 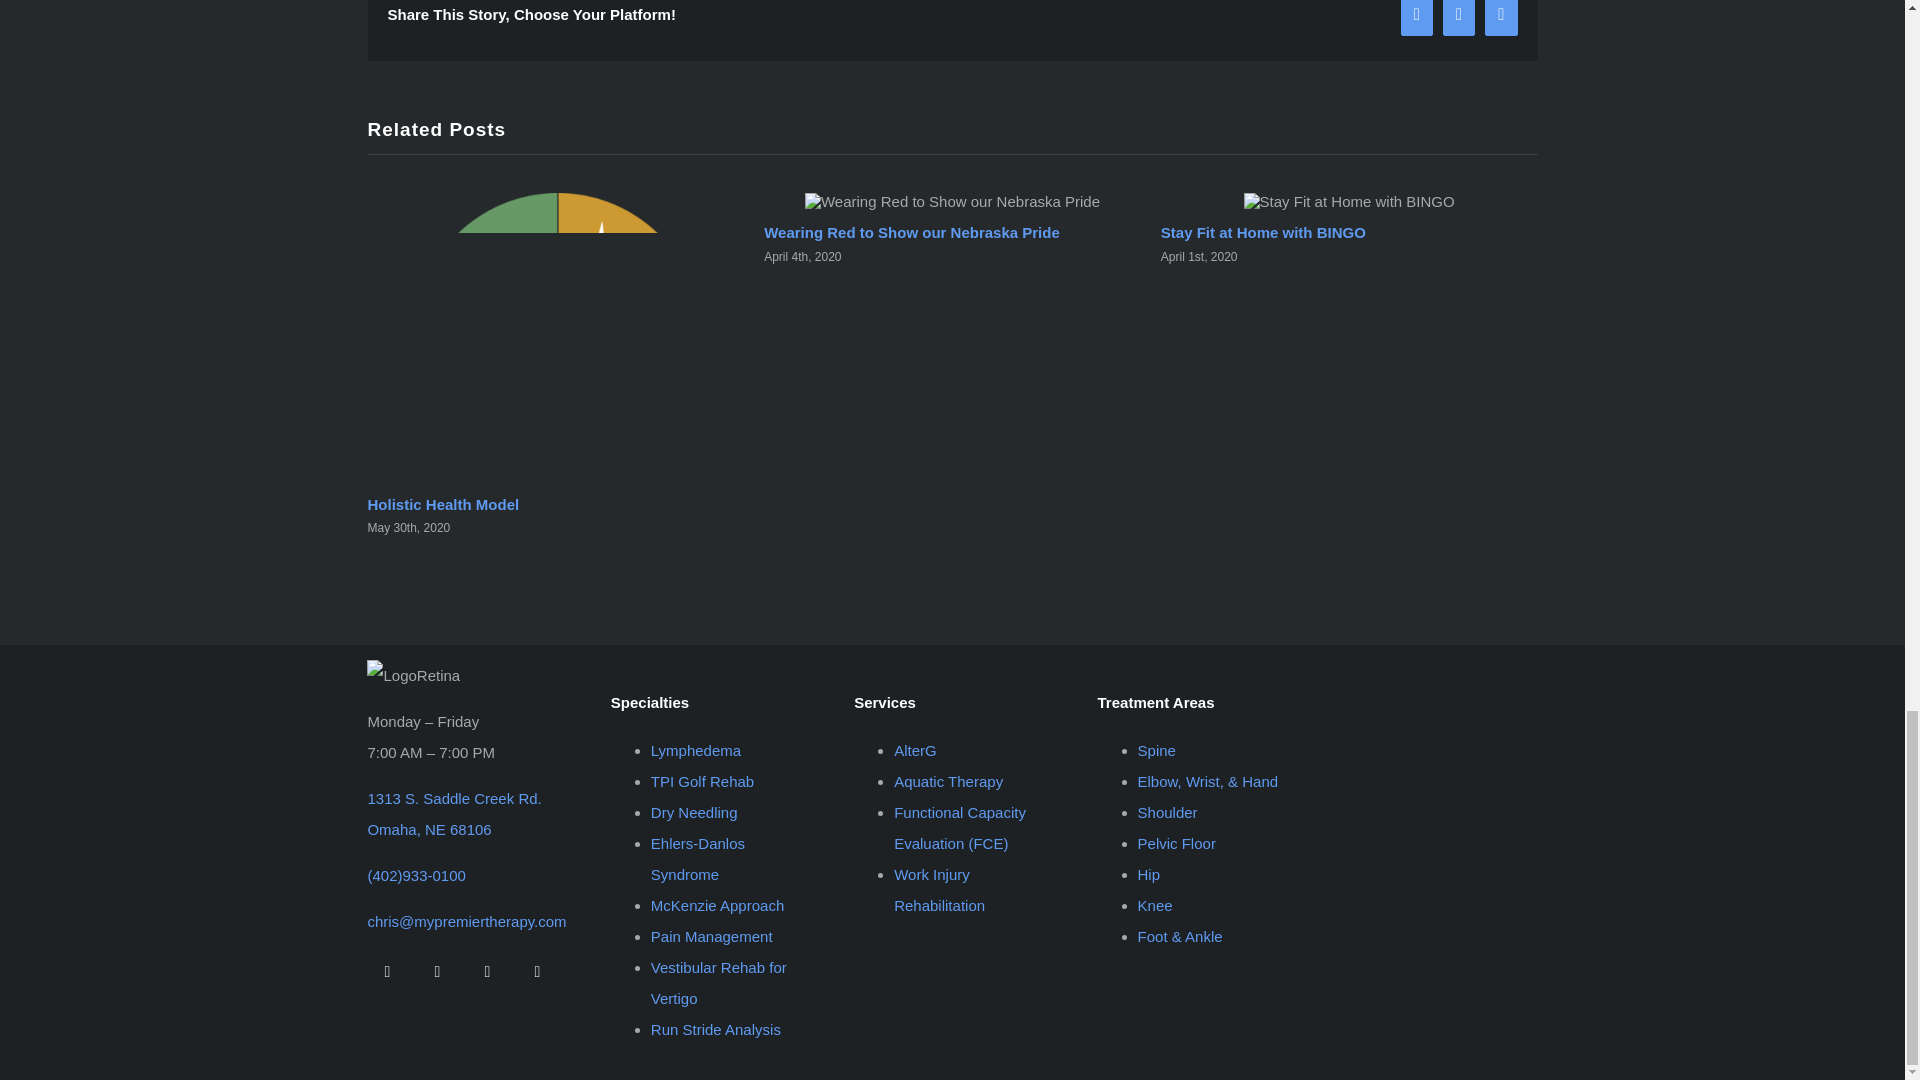 I want to click on Stay Fit at Home with BINGO, so click(x=1263, y=232).